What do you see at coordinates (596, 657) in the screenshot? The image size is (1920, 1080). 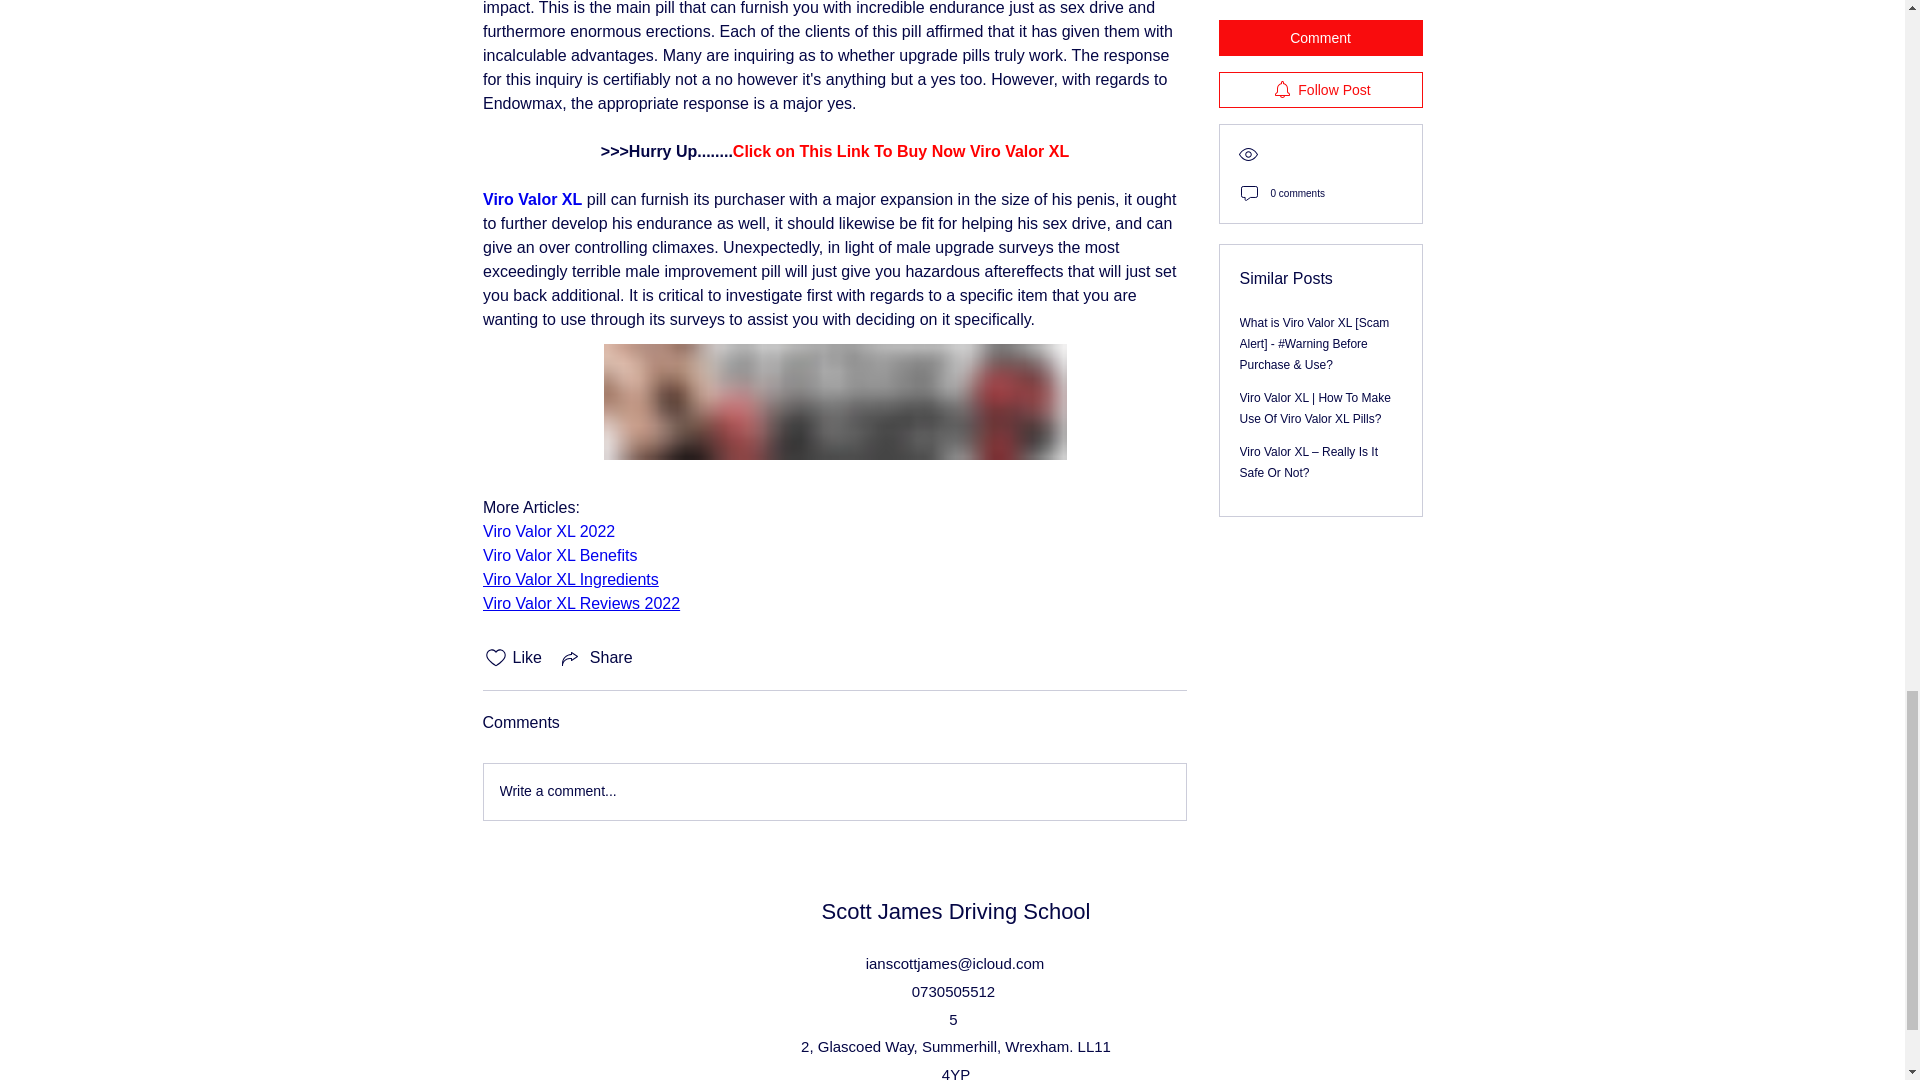 I see `Share` at bounding box center [596, 657].